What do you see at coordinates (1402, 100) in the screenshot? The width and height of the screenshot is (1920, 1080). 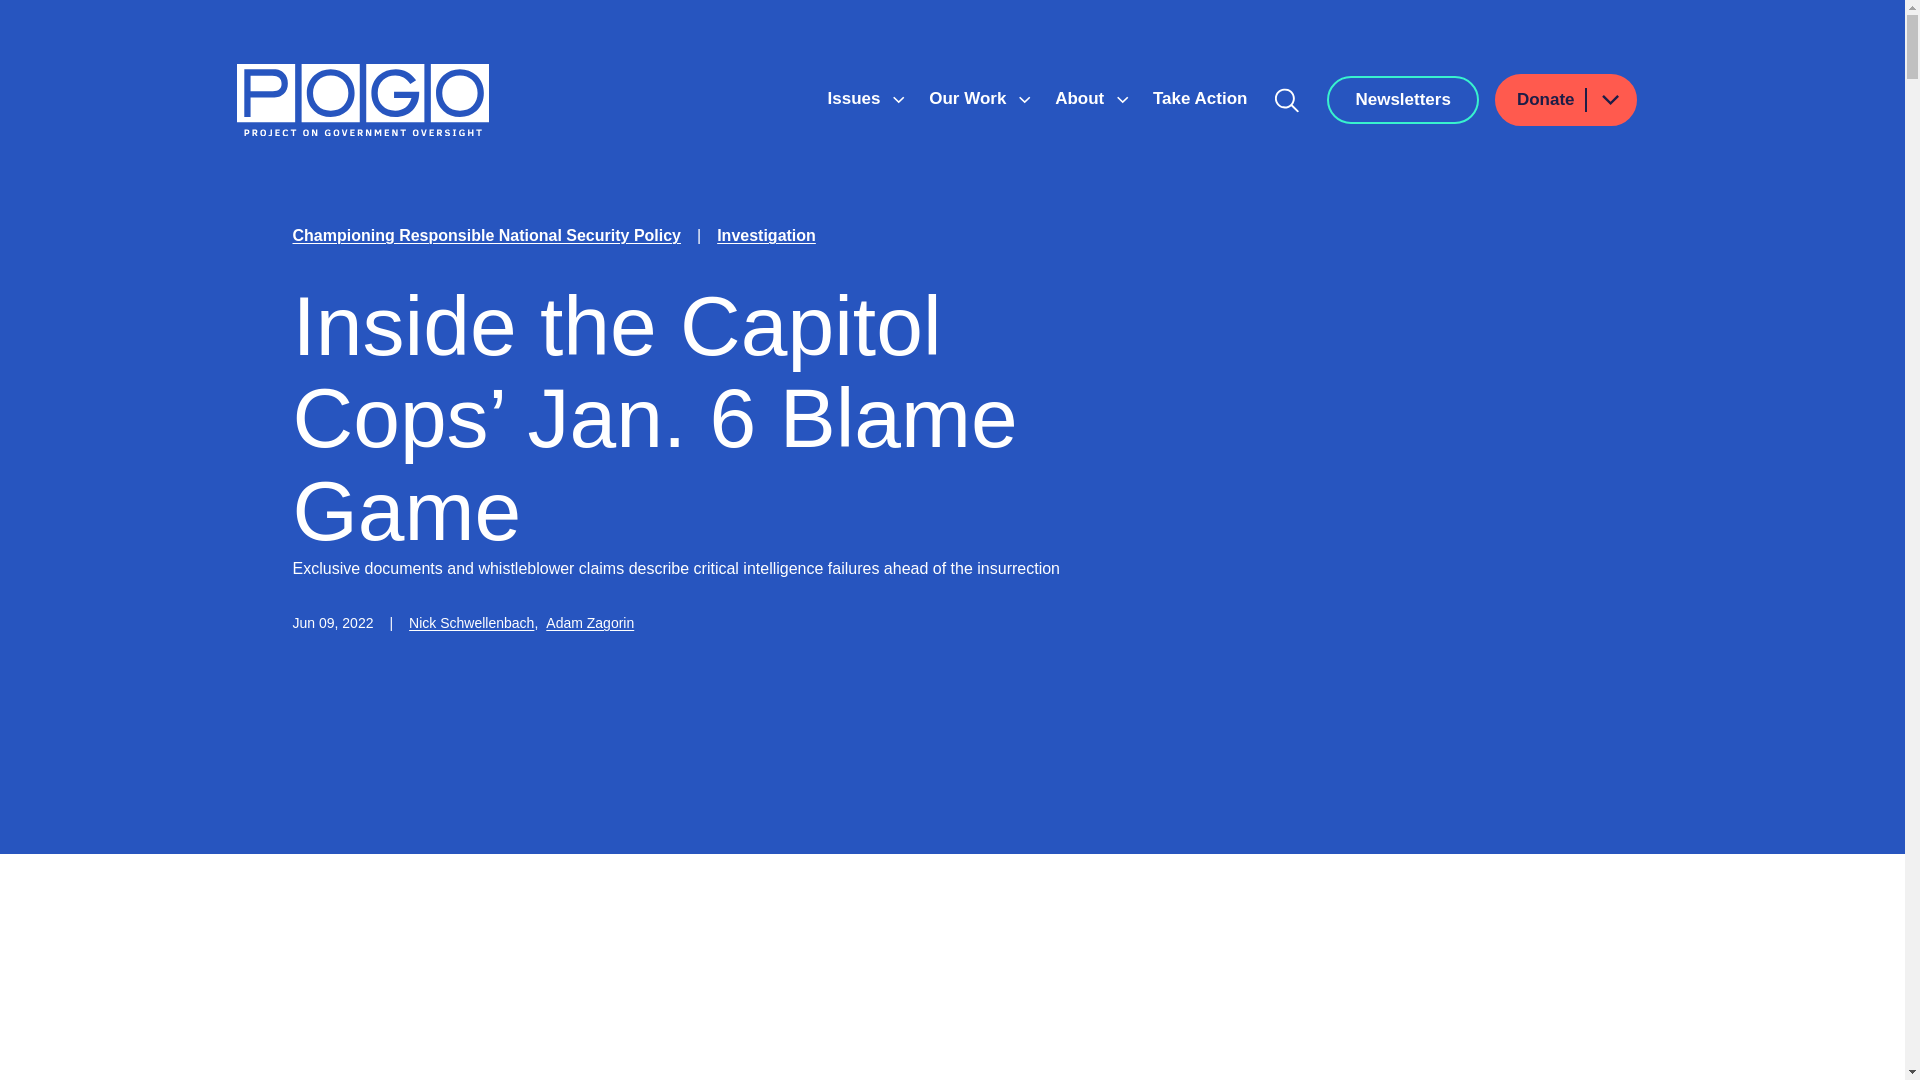 I see `Newsletters` at bounding box center [1402, 100].